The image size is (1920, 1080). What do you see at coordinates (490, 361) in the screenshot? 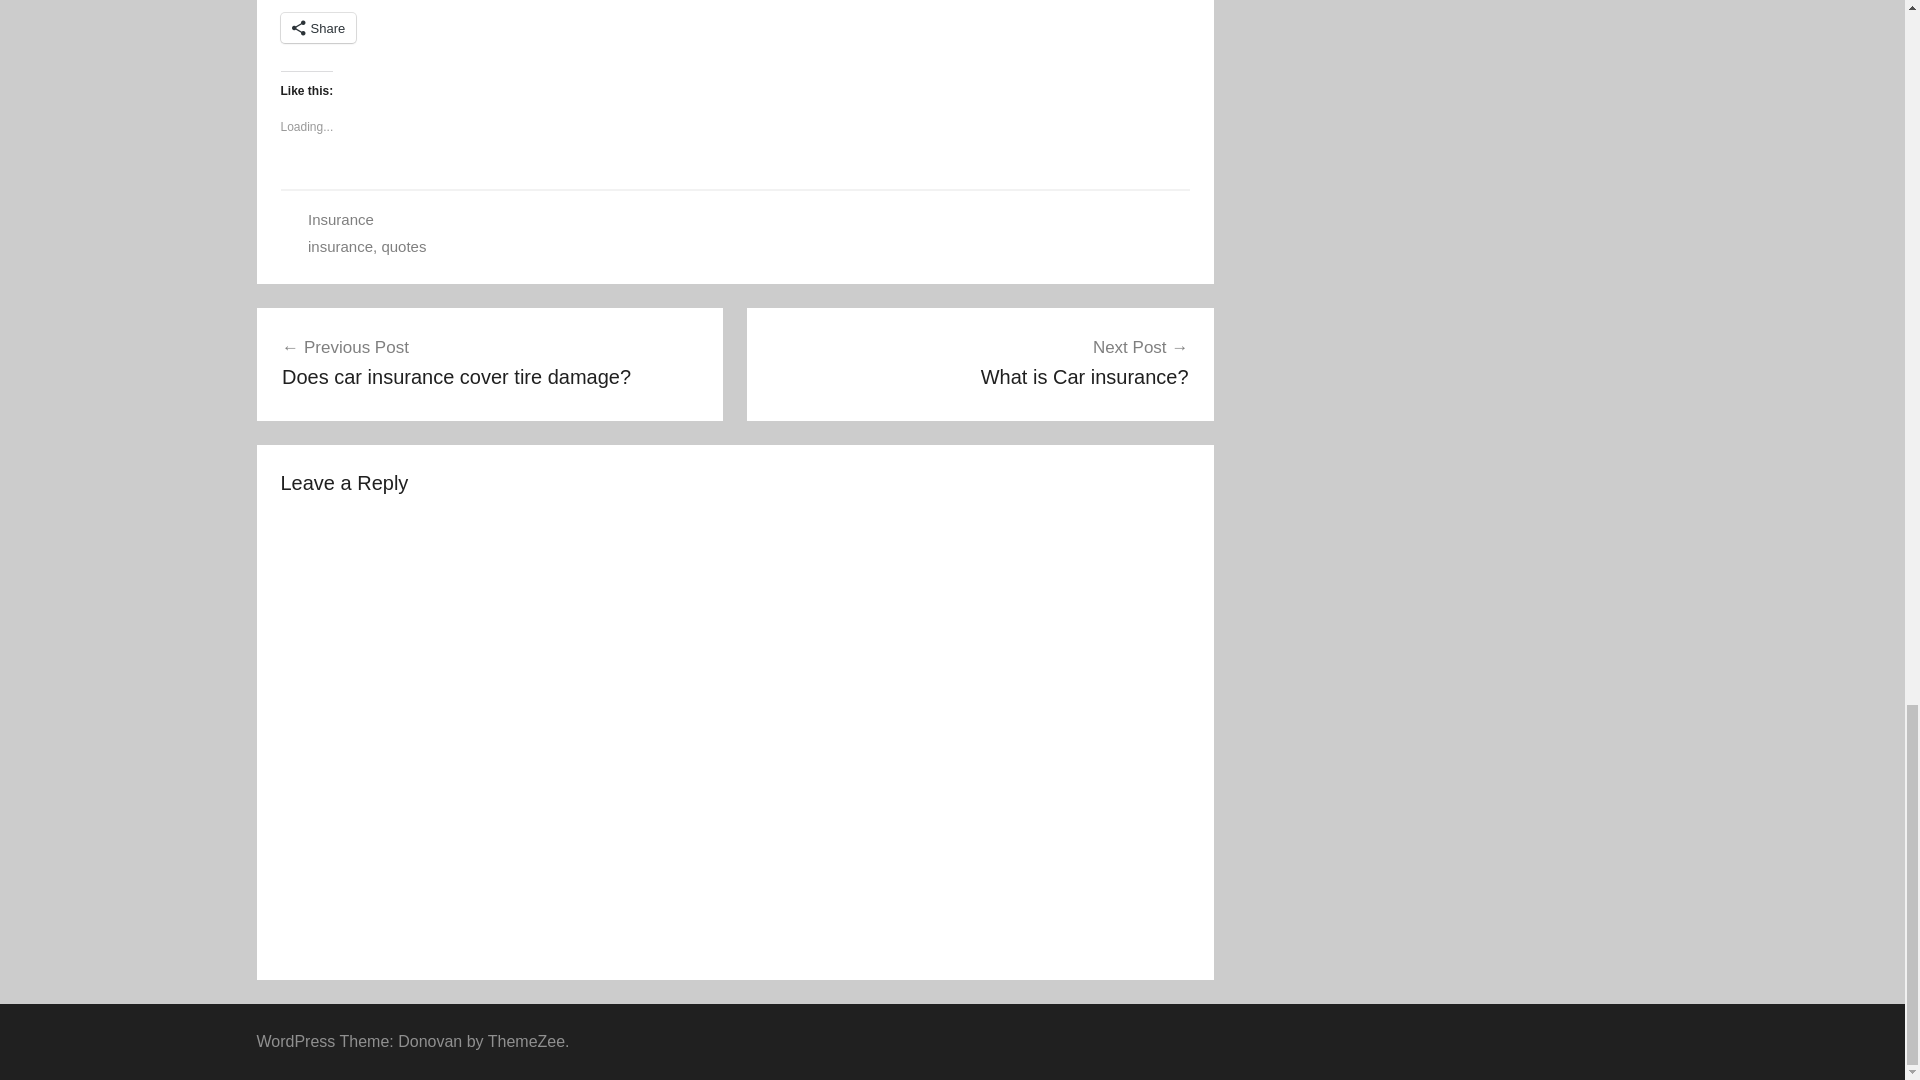
I see `Insurance` at bounding box center [490, 361].